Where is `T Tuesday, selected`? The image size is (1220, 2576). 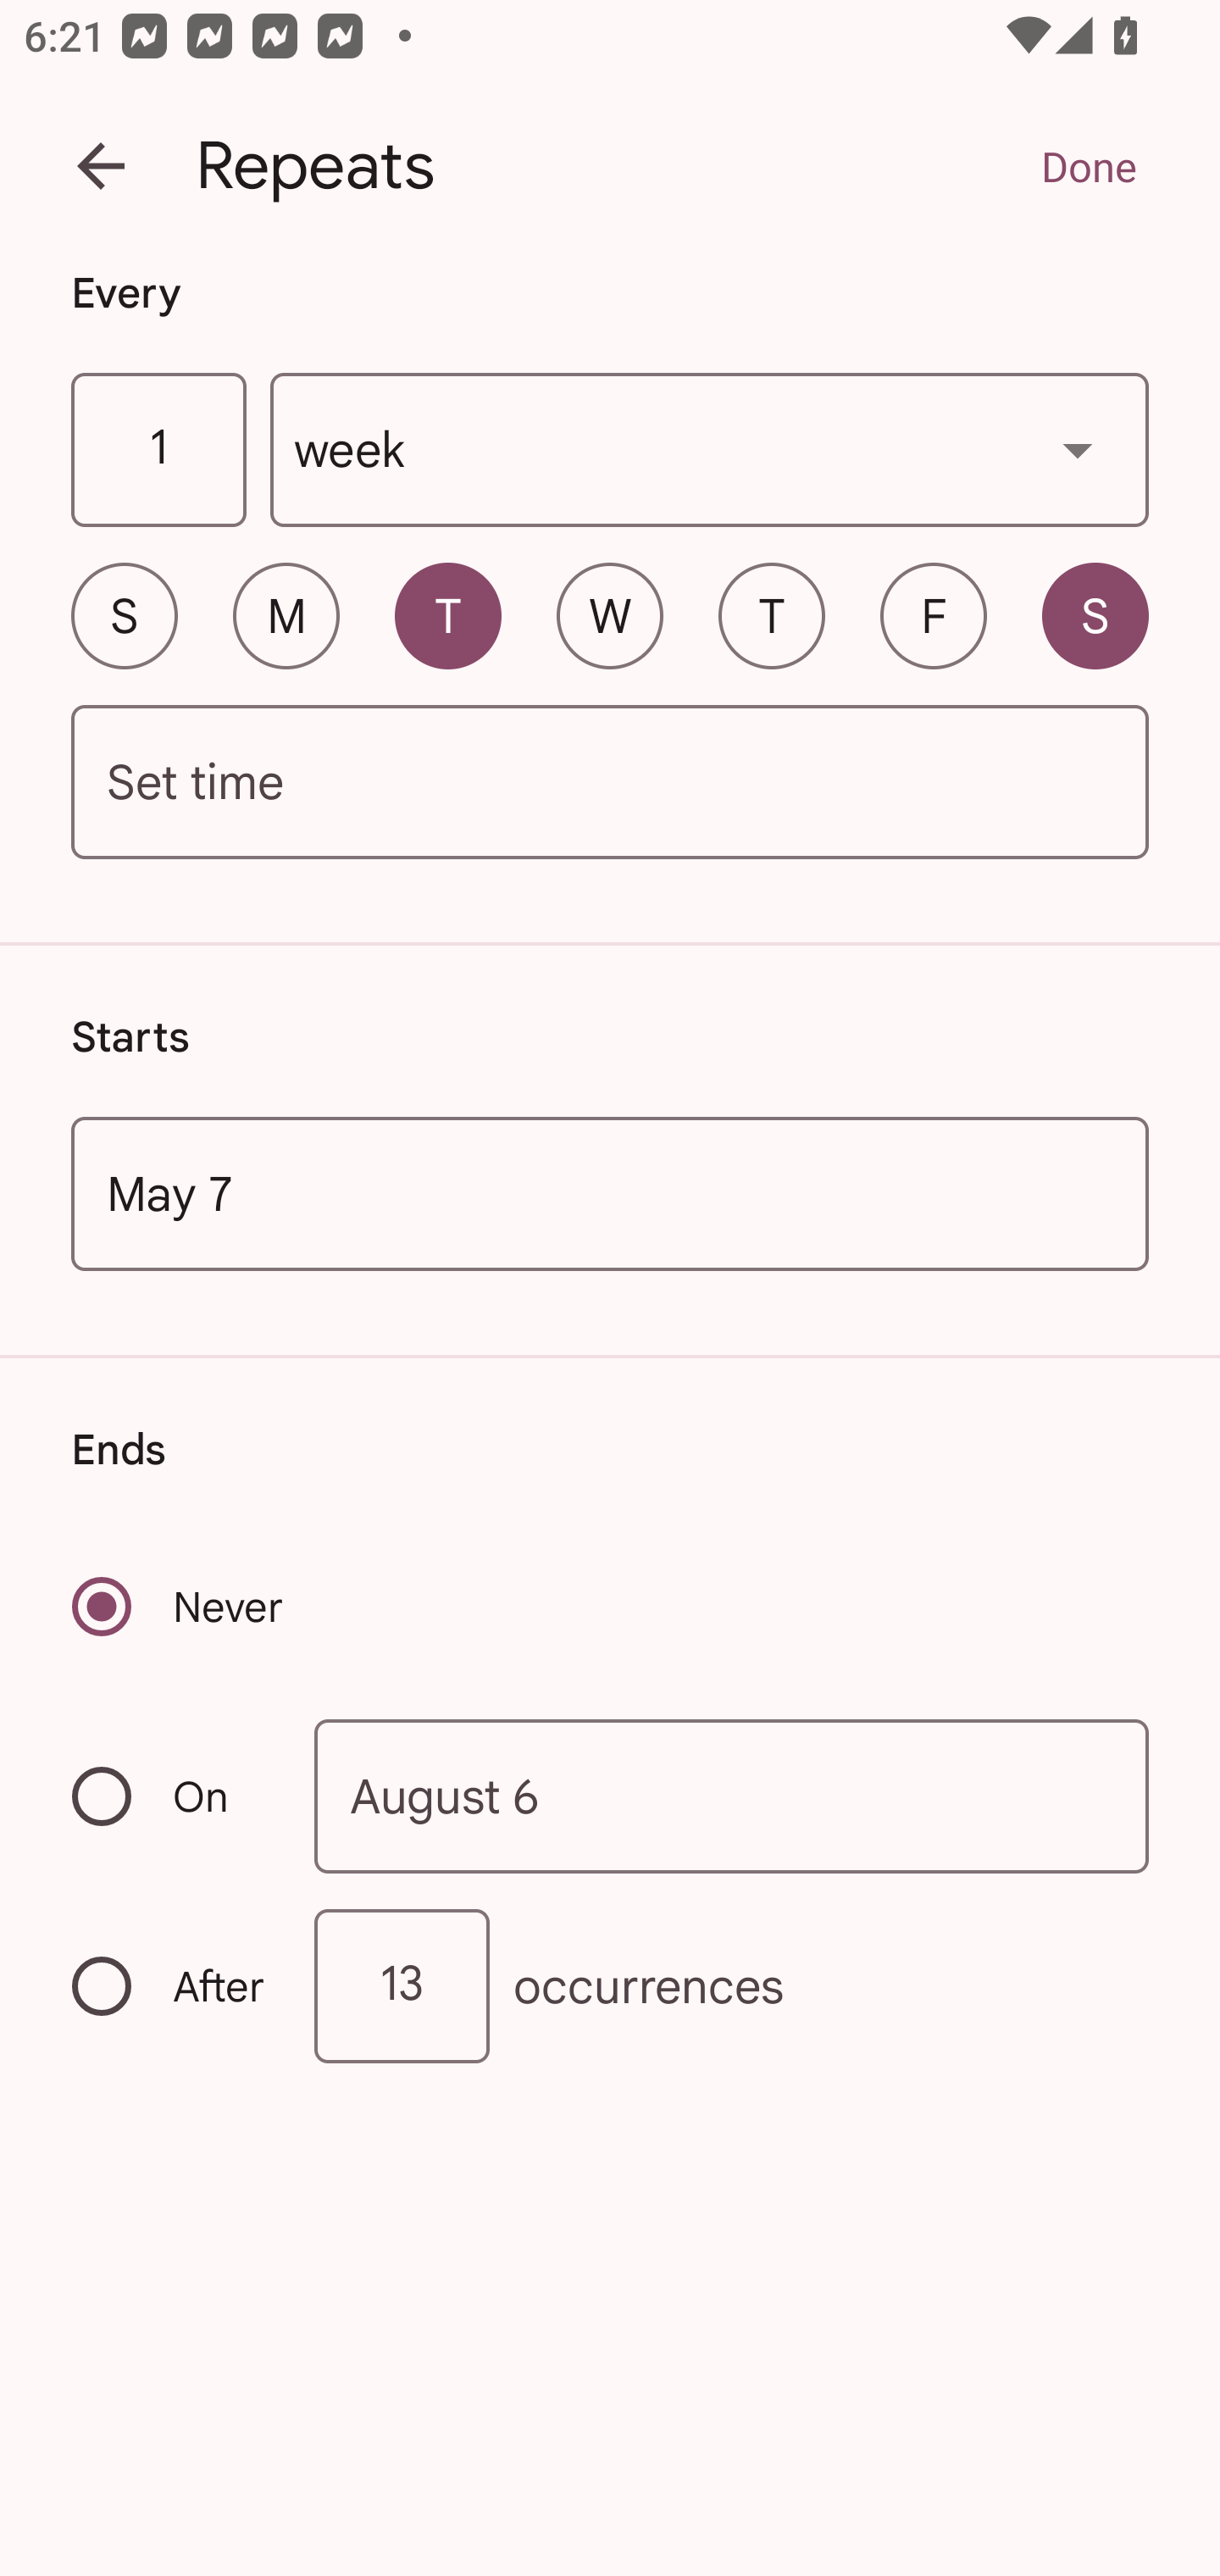 T Tuesday, selected is located at coordinates (447, 615).